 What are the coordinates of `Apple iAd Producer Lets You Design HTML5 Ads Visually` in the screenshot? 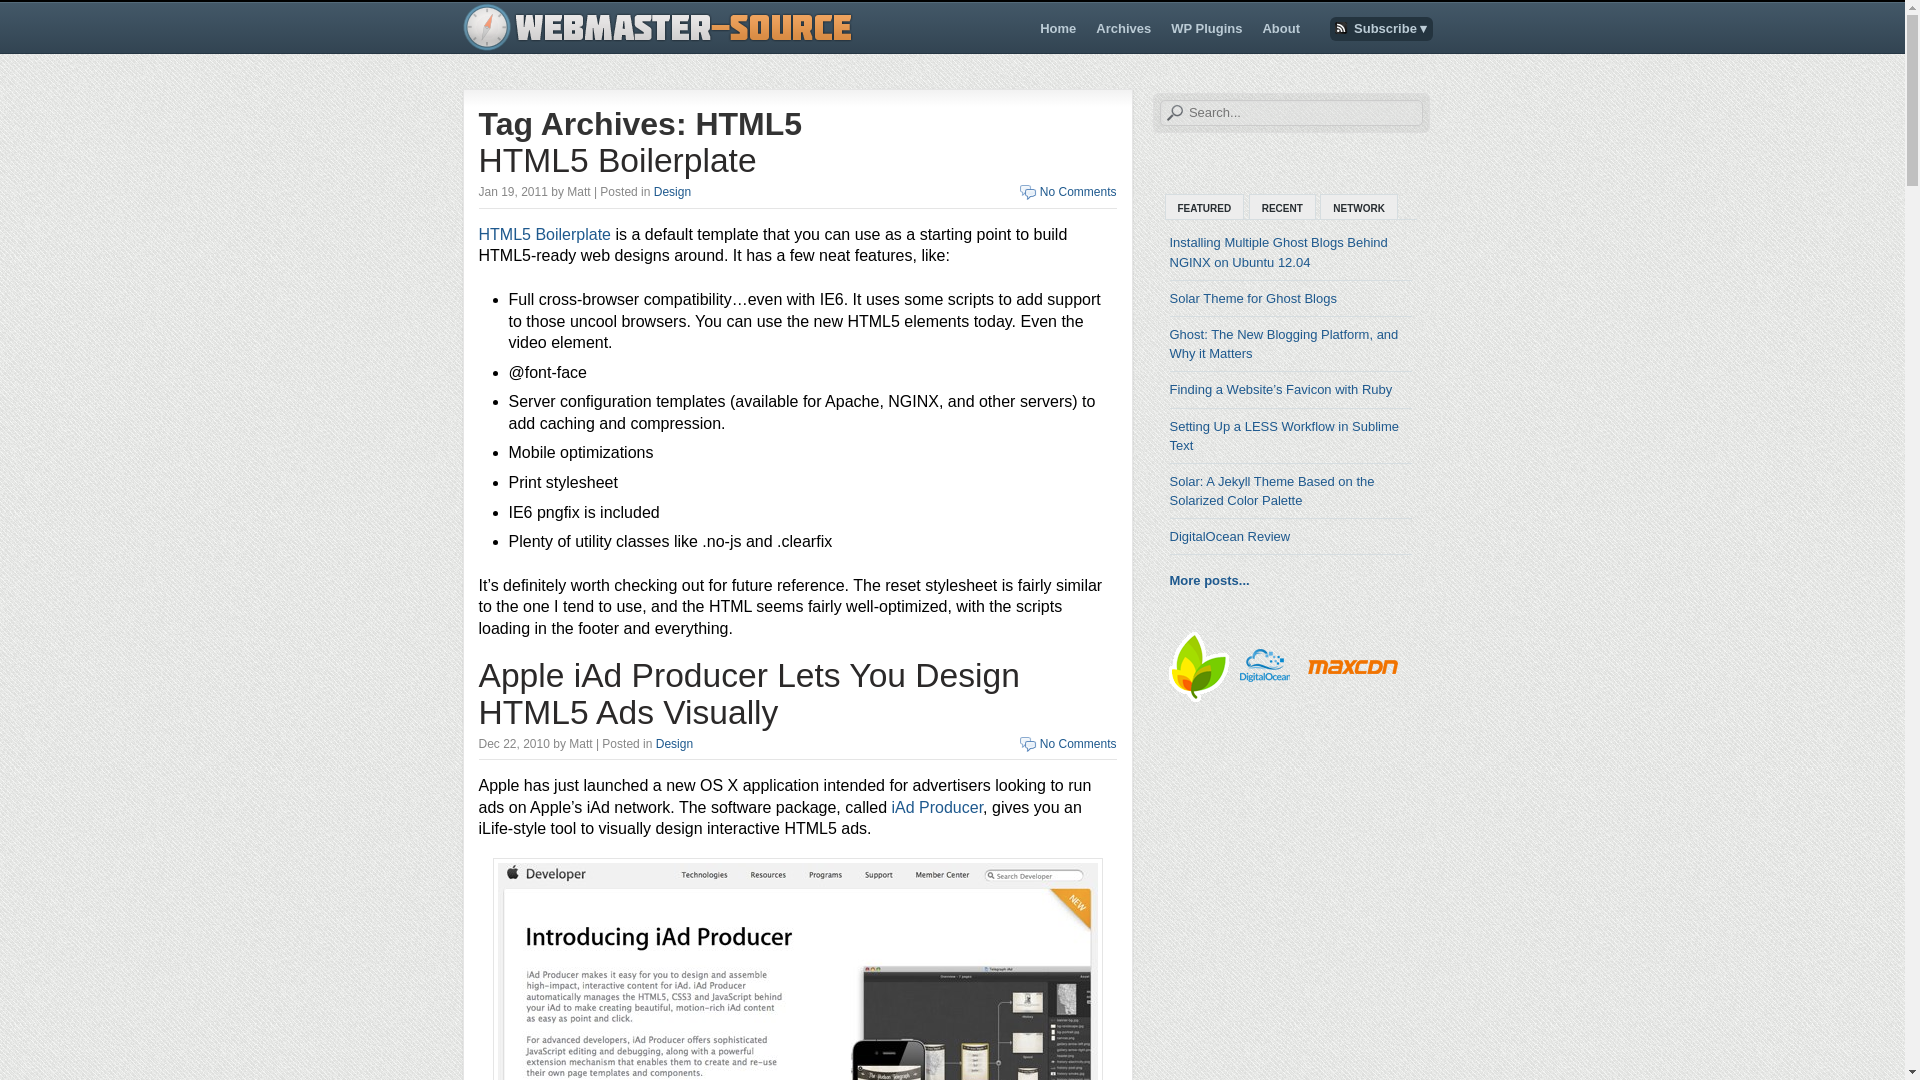 It's located at (748, 694).